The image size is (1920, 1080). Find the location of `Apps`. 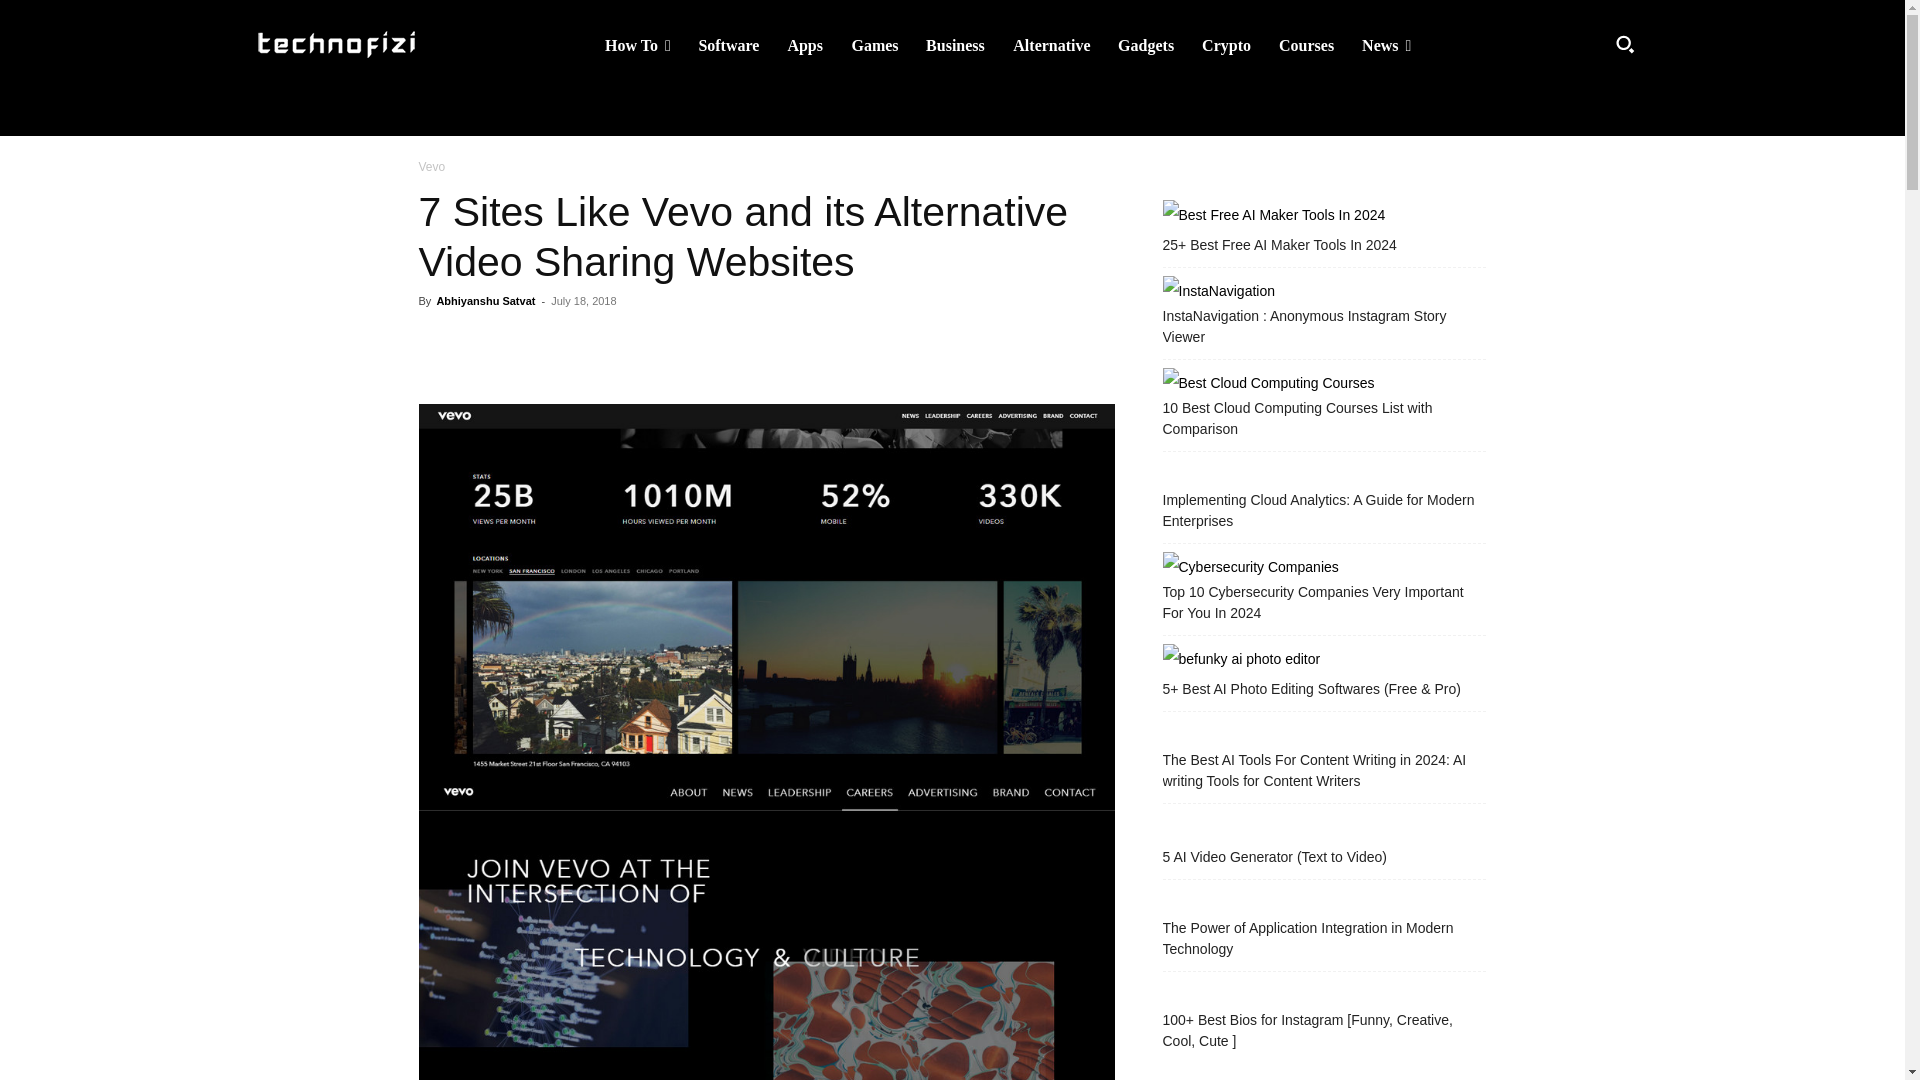

Apps is located at coordinates (805, 45).